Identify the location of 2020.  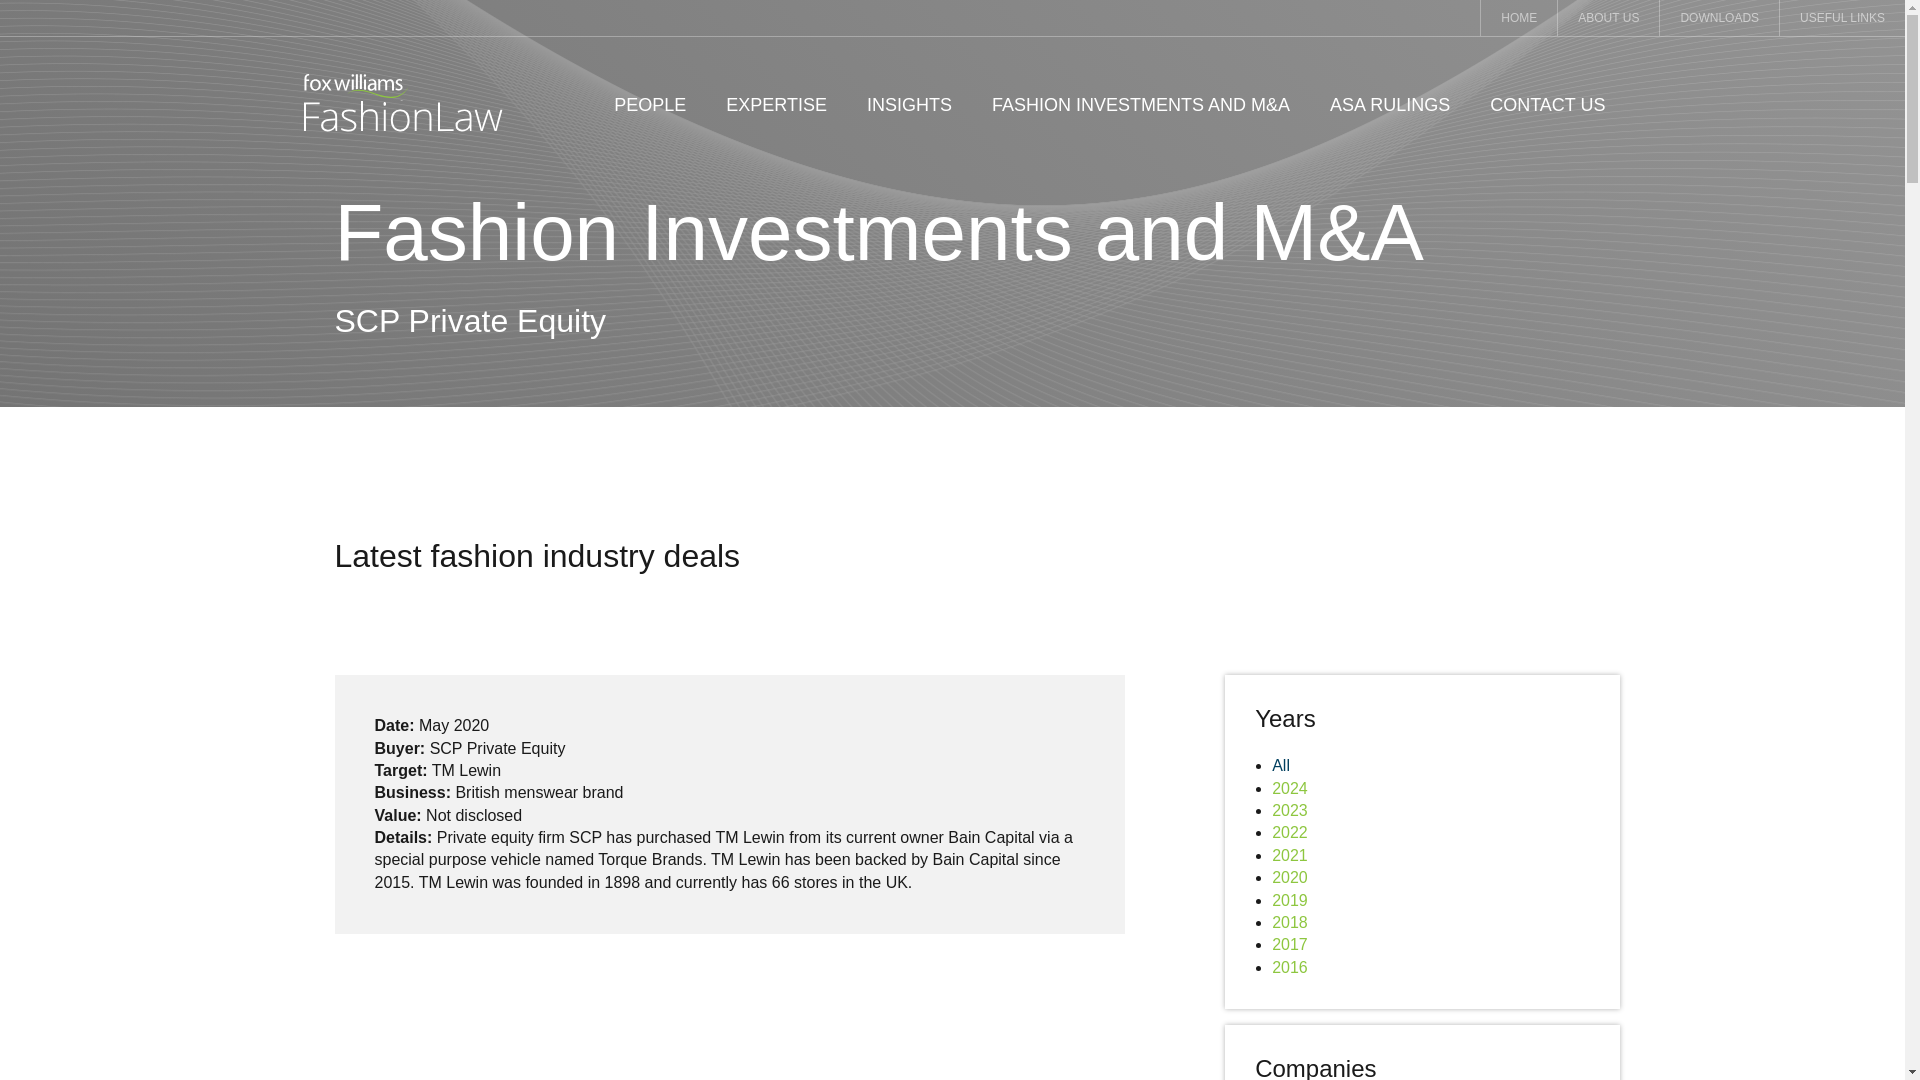
(1289, 877).